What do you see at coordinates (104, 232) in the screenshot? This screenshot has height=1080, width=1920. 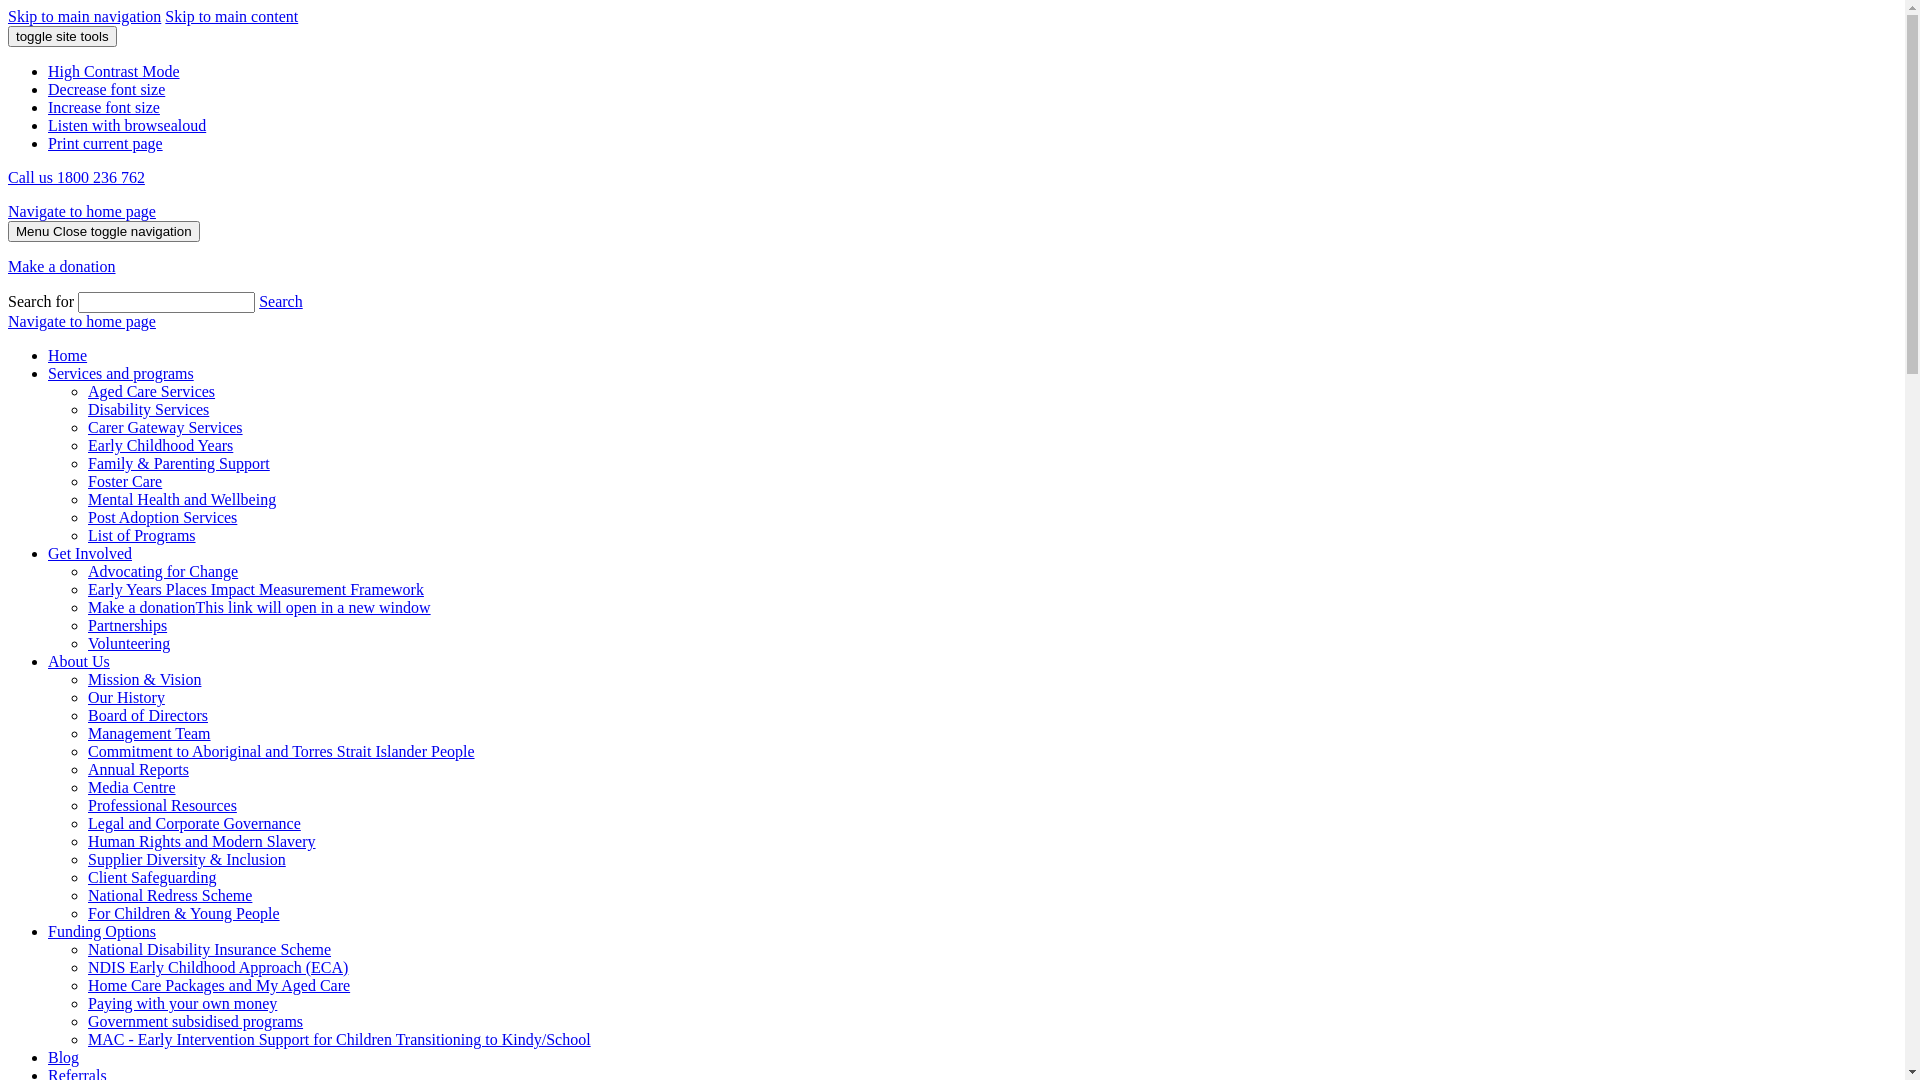 I see `Menu Close toggle navigation` at bounding box center [104, 232].